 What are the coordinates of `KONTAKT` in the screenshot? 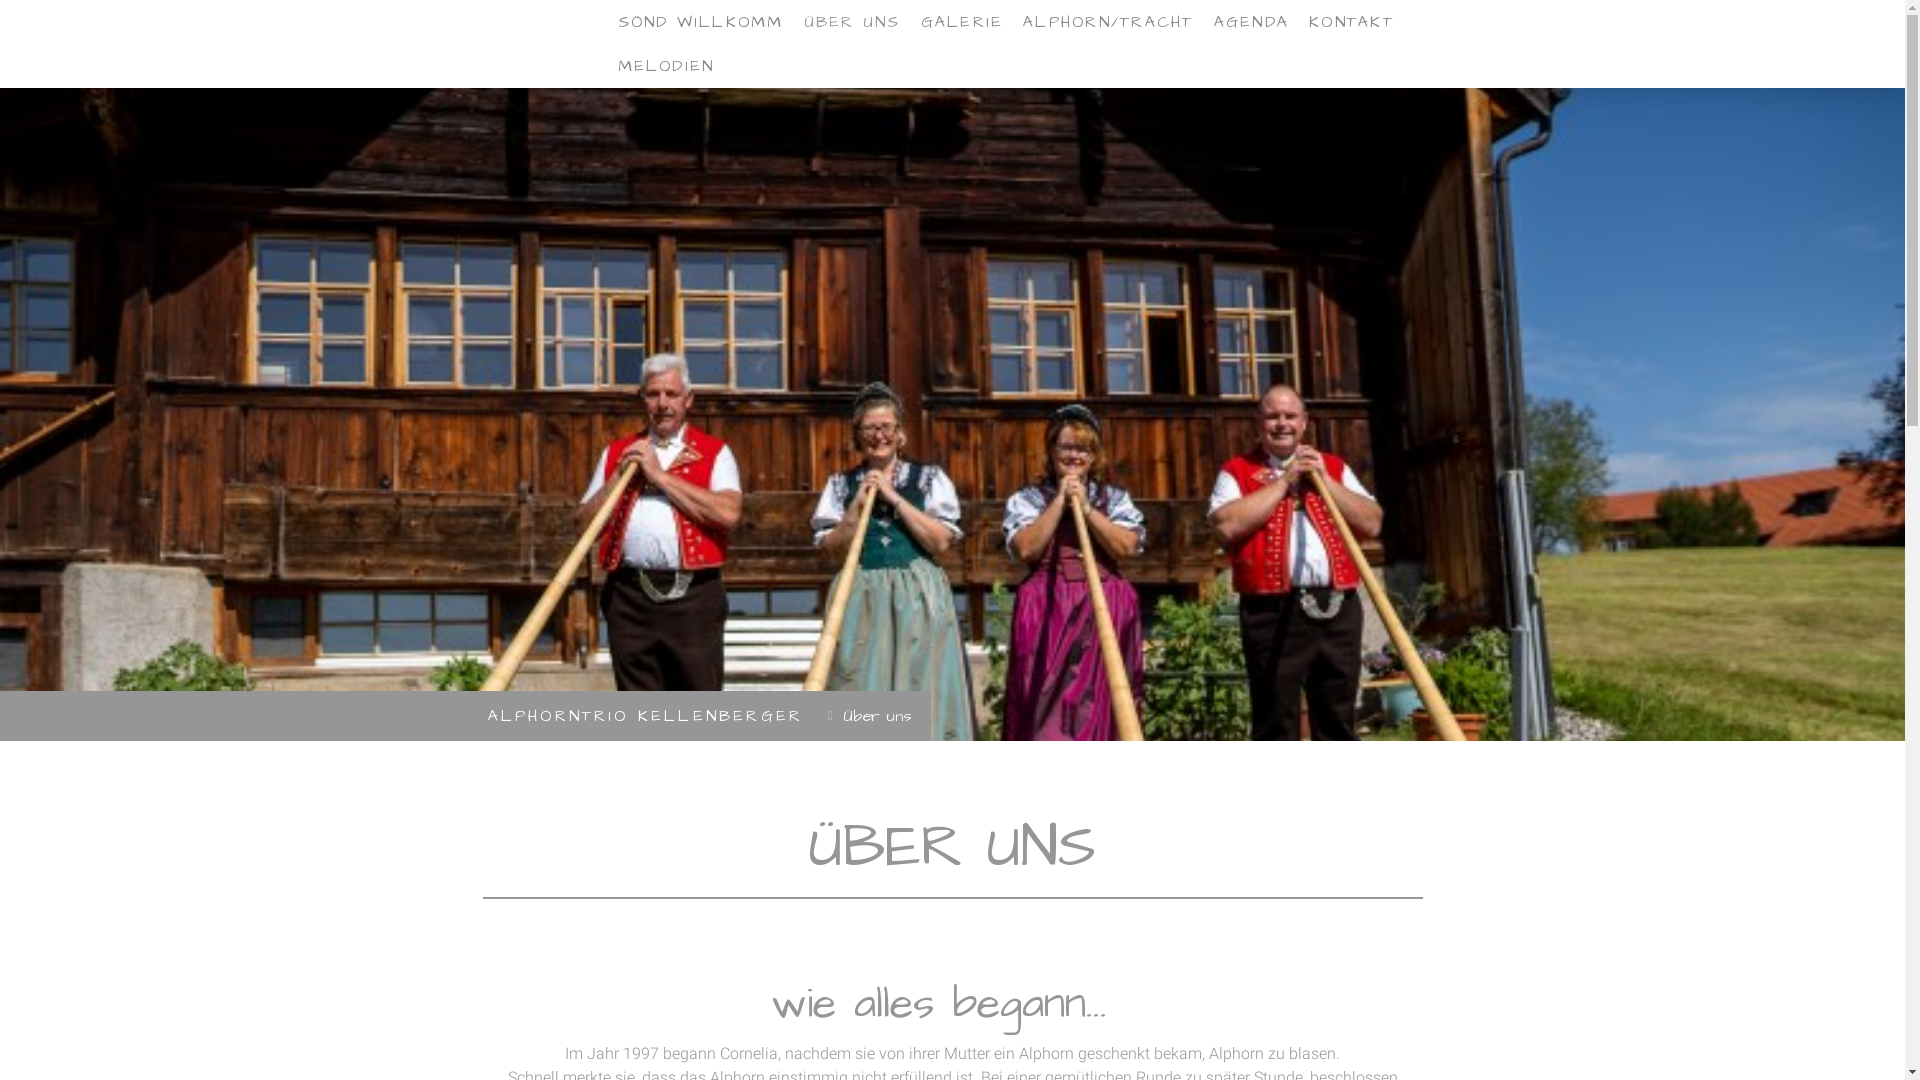 It's located at (1352, 22).